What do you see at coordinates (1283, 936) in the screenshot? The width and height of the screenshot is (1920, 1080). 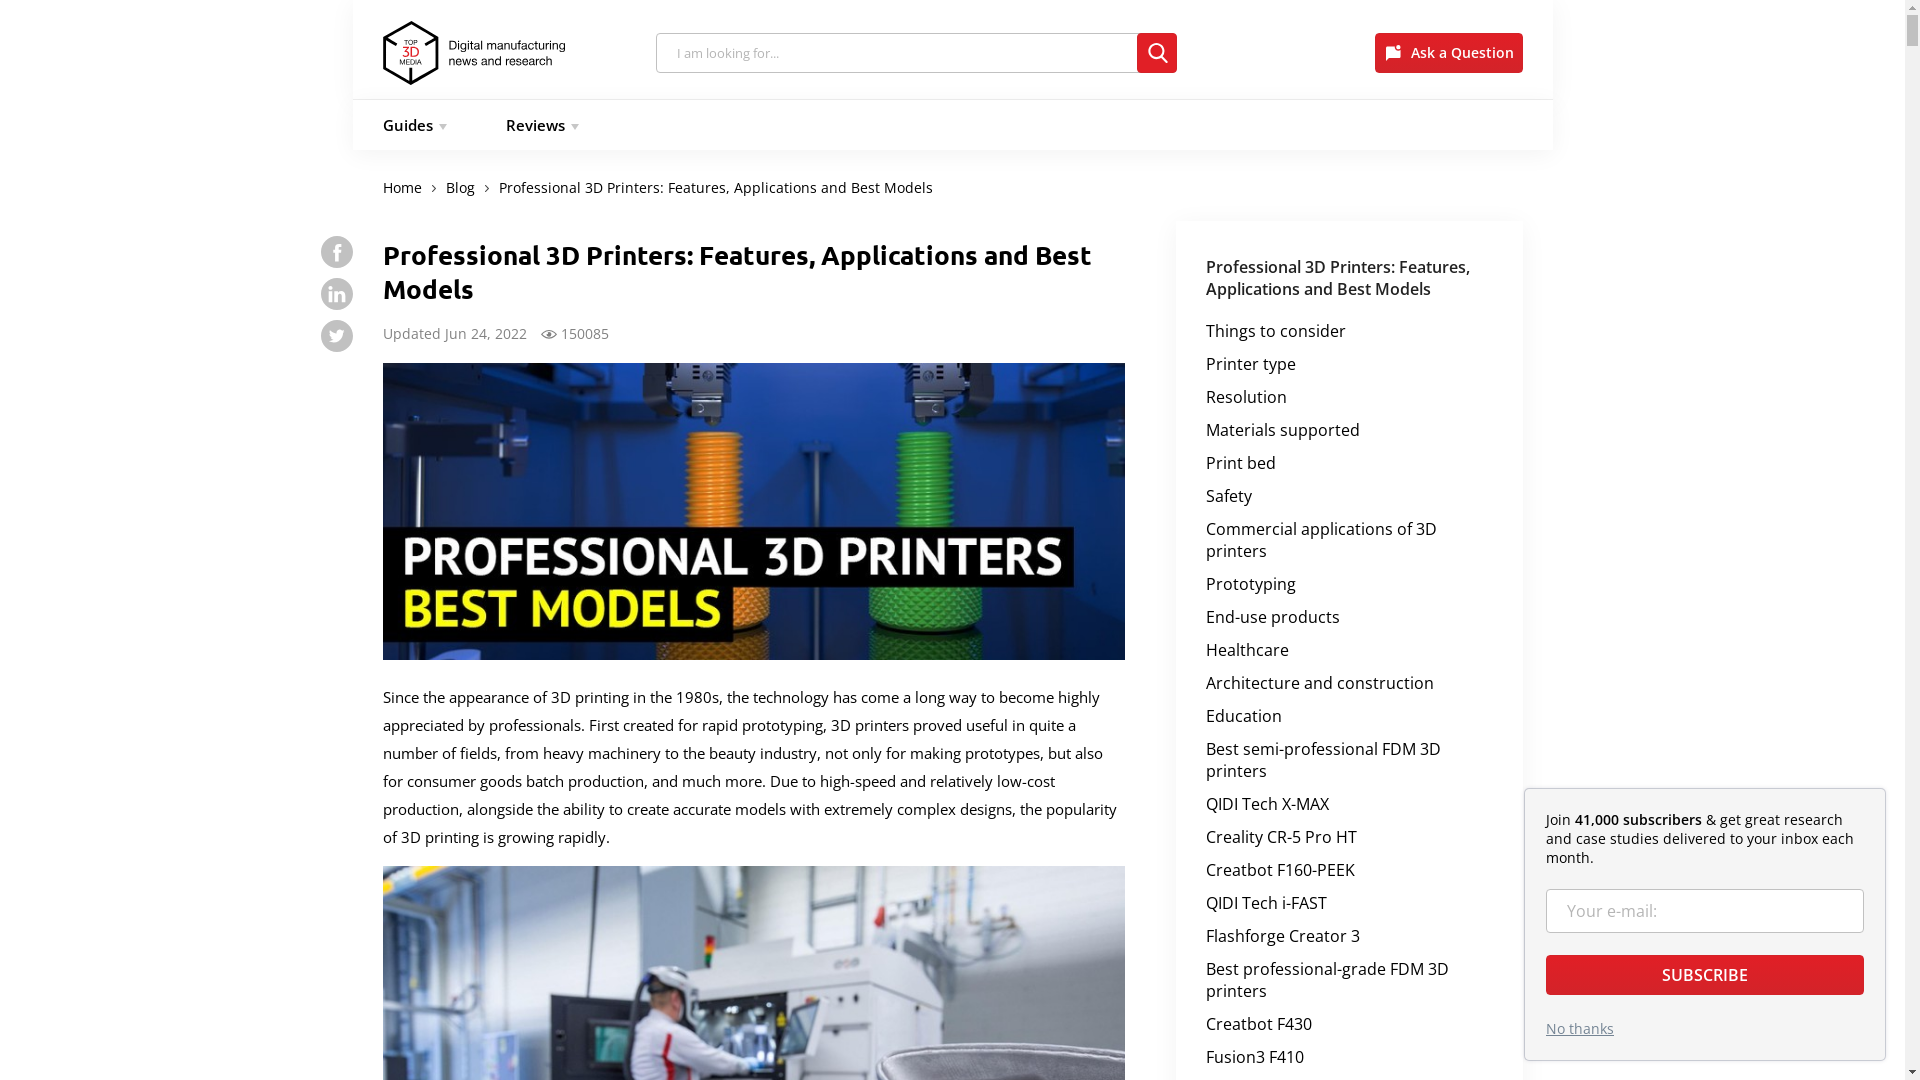 I see `Flashforge Creator 3` at bounding box center [1283, 936].